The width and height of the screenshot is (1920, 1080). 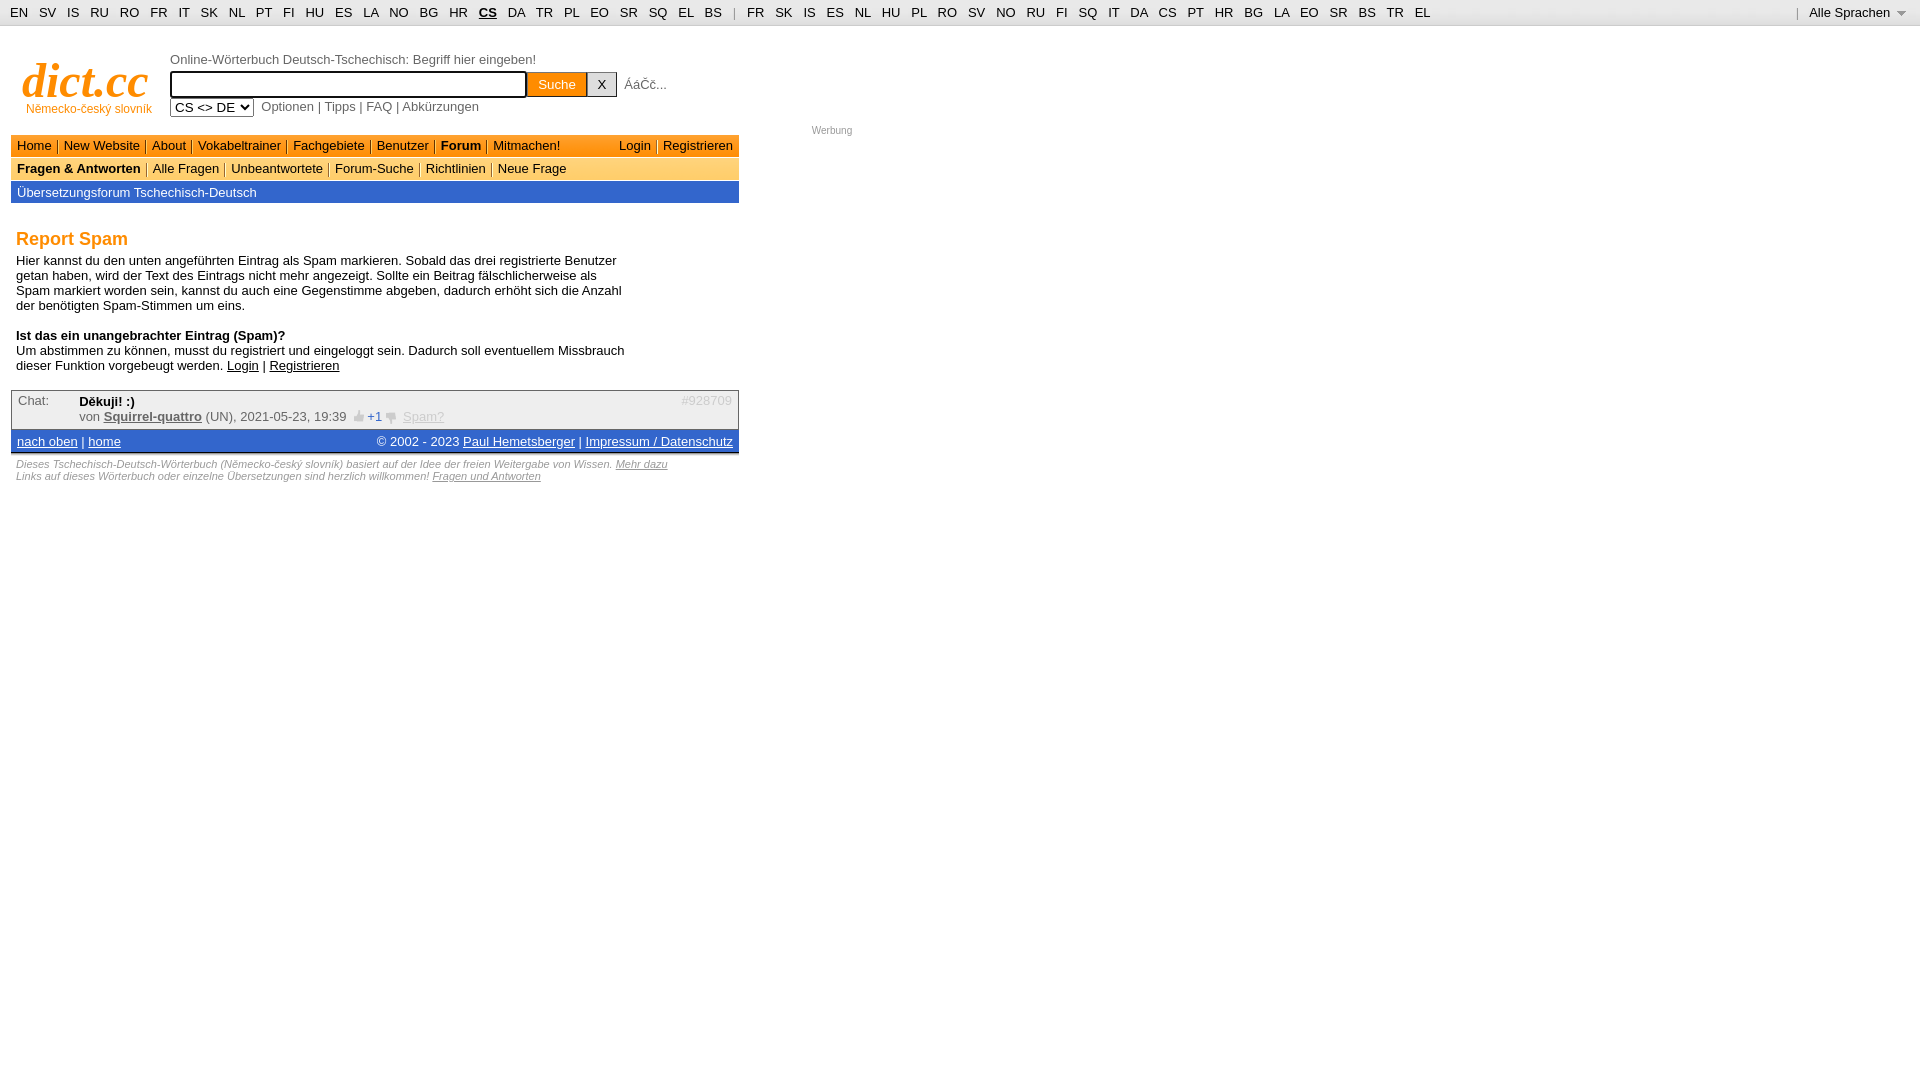 I want to click on Fachgebiete, so click(x=329, y=146).